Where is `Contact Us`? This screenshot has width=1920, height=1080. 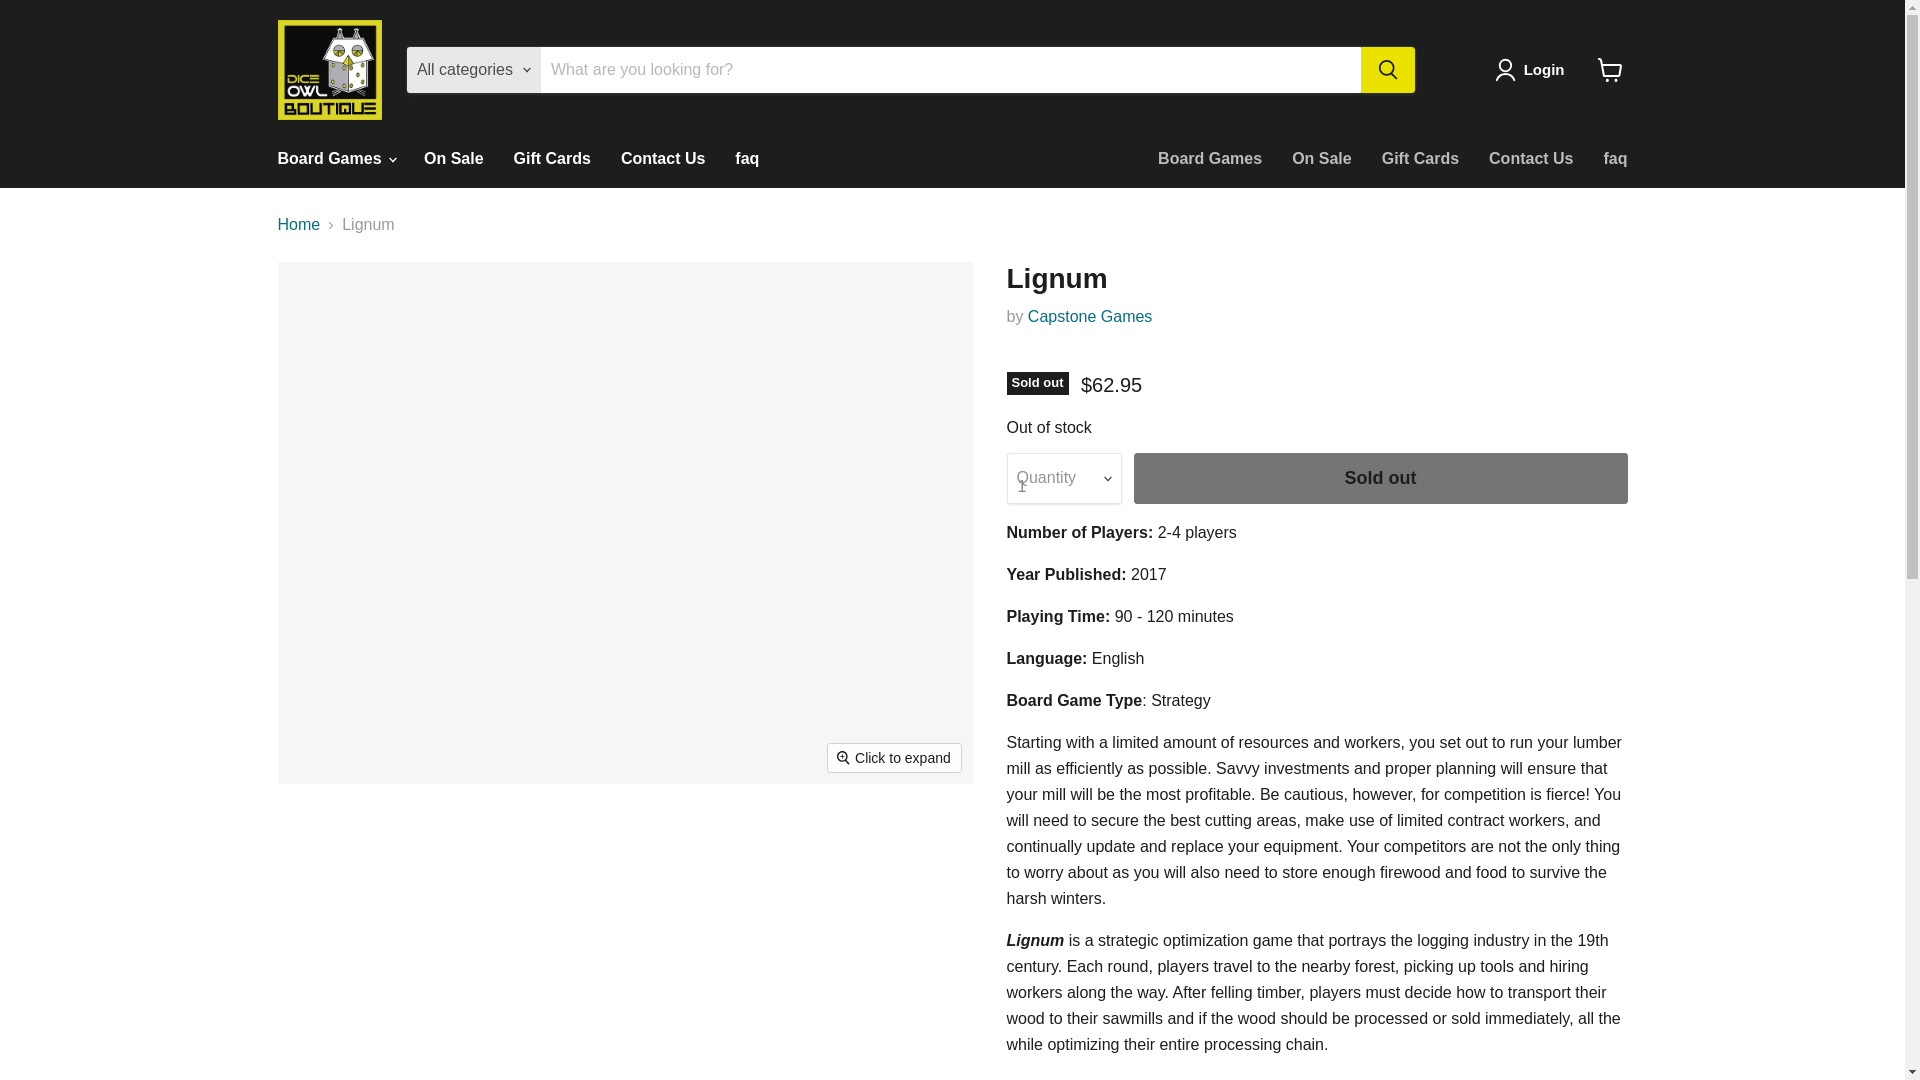
Contact Us is located at coordinates (1530, 159).